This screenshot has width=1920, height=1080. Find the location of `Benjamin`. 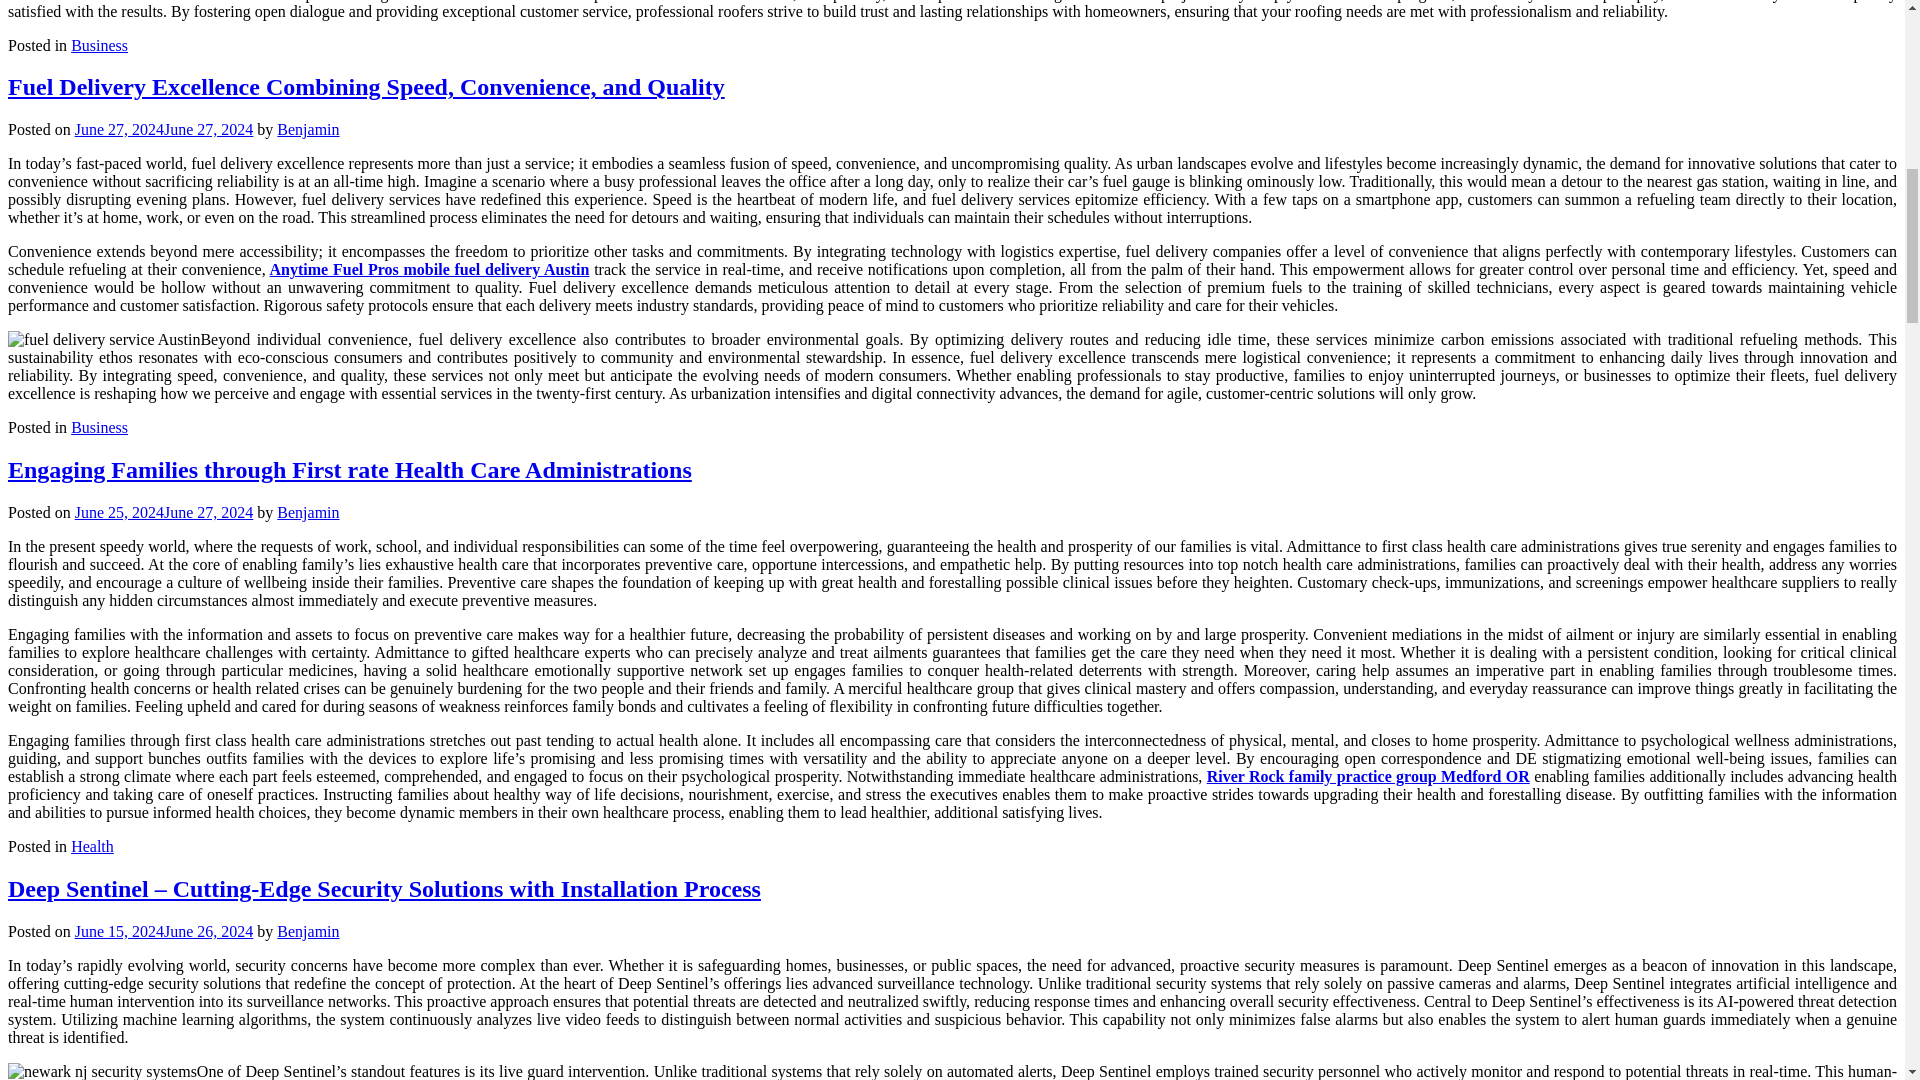

Benjamin is located at coordinates (308, 512).